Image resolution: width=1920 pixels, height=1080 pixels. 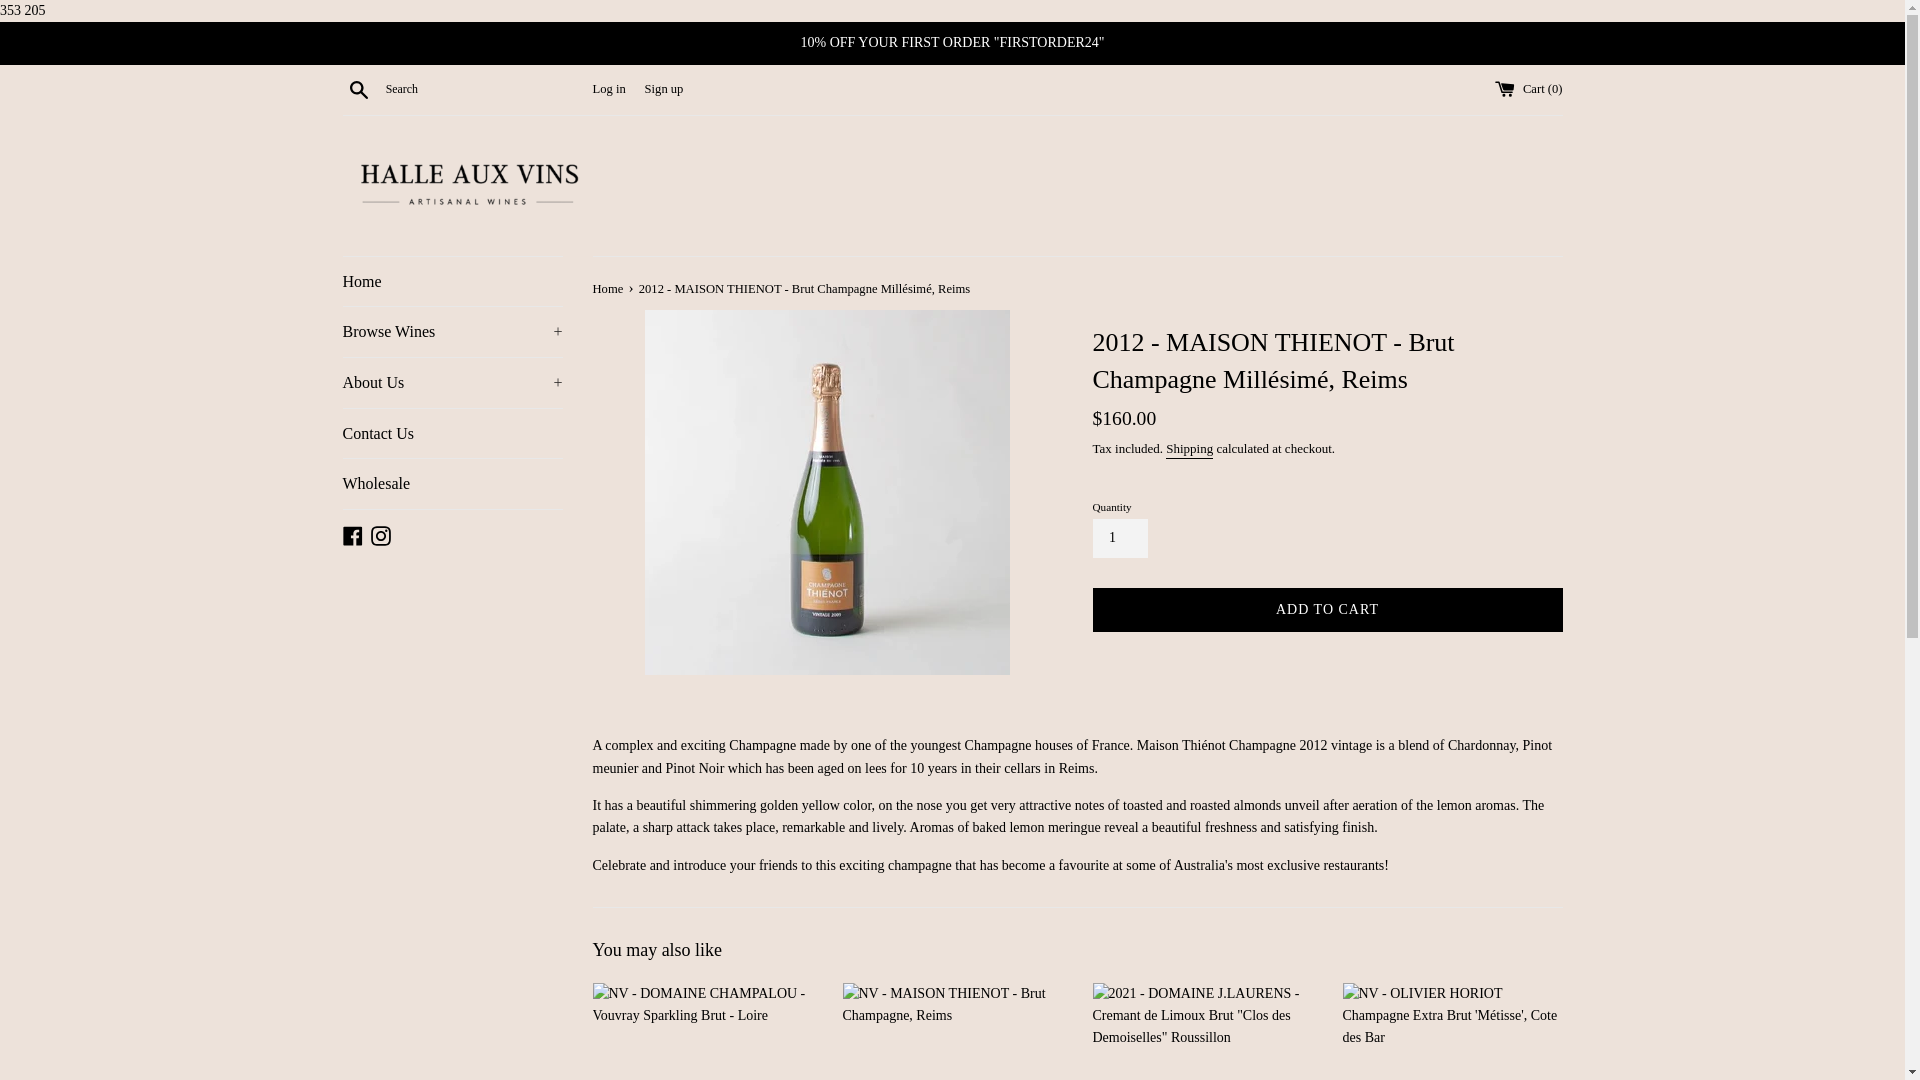 I want to click on Search, so click(x=358, y=88).